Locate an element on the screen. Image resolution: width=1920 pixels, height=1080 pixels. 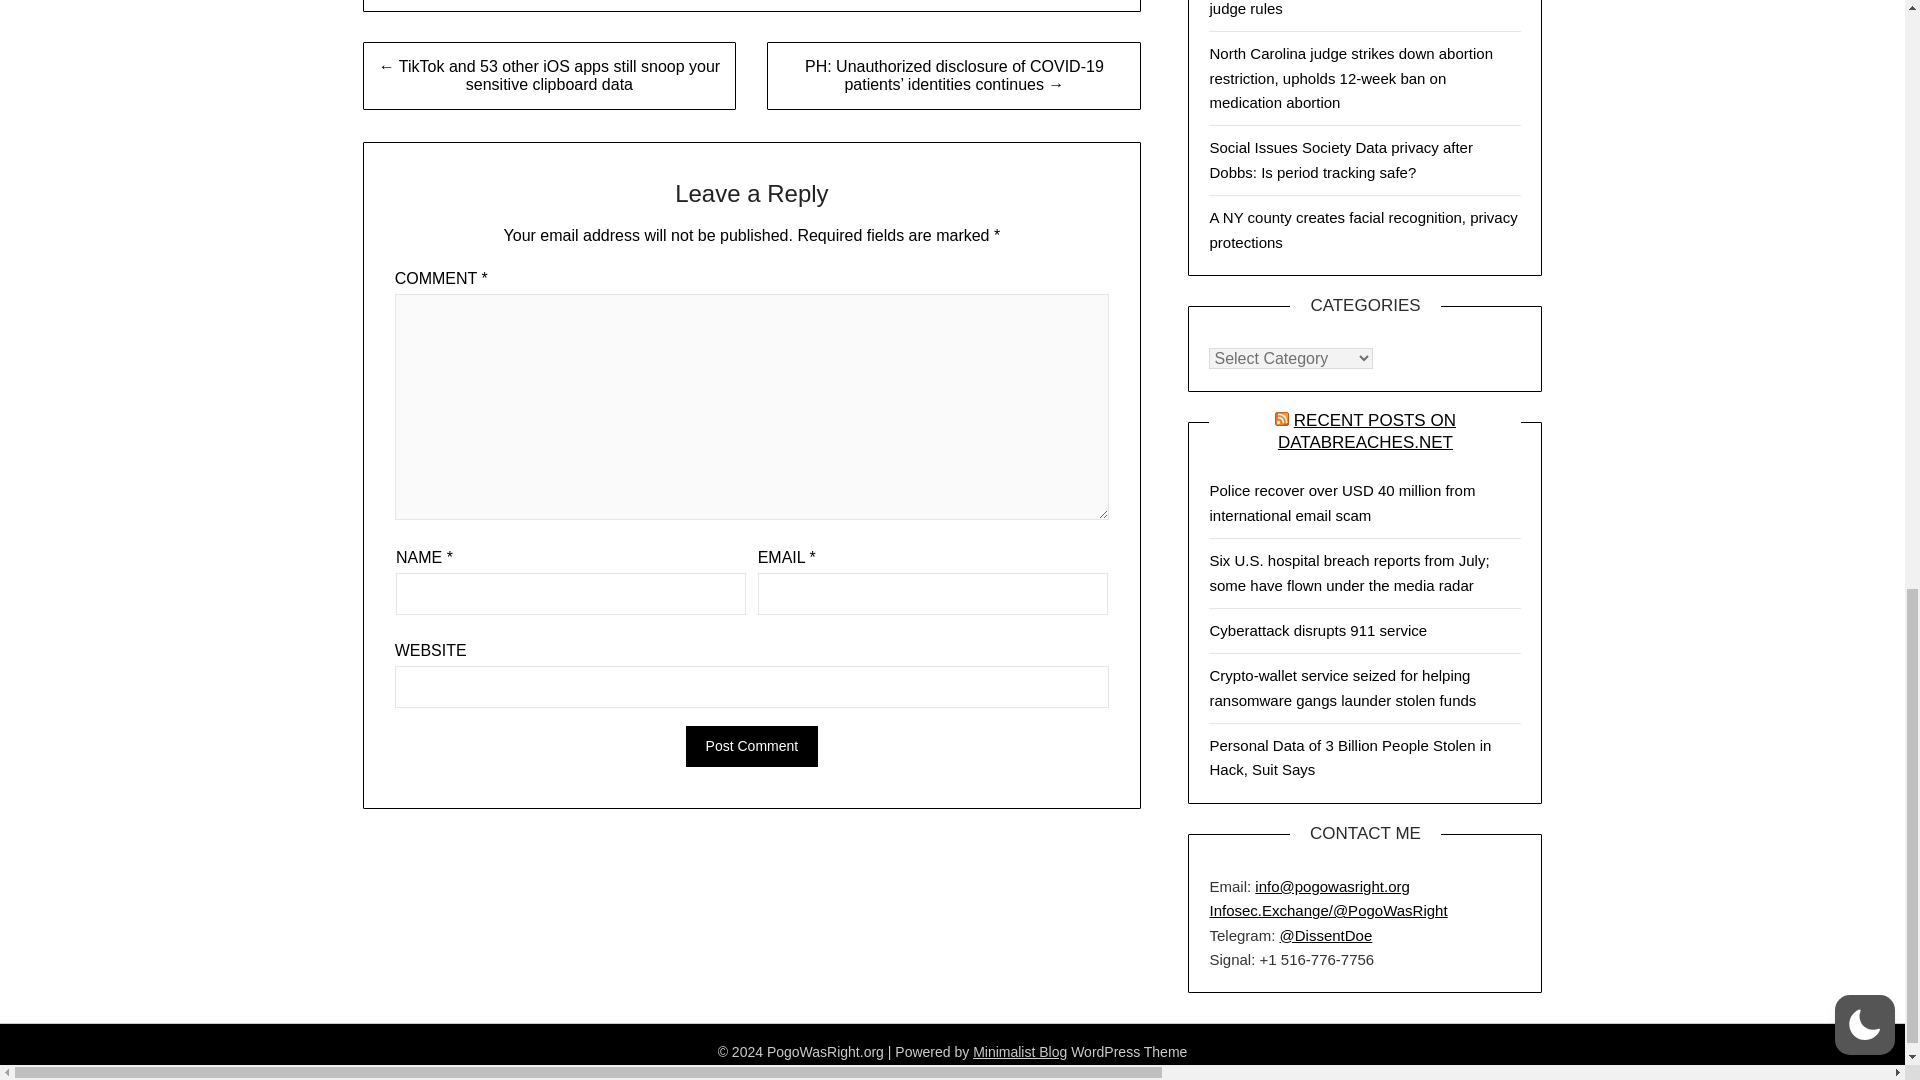
A NY county creates facial recognition, privacy protections is located at coordinates (1362, 229).